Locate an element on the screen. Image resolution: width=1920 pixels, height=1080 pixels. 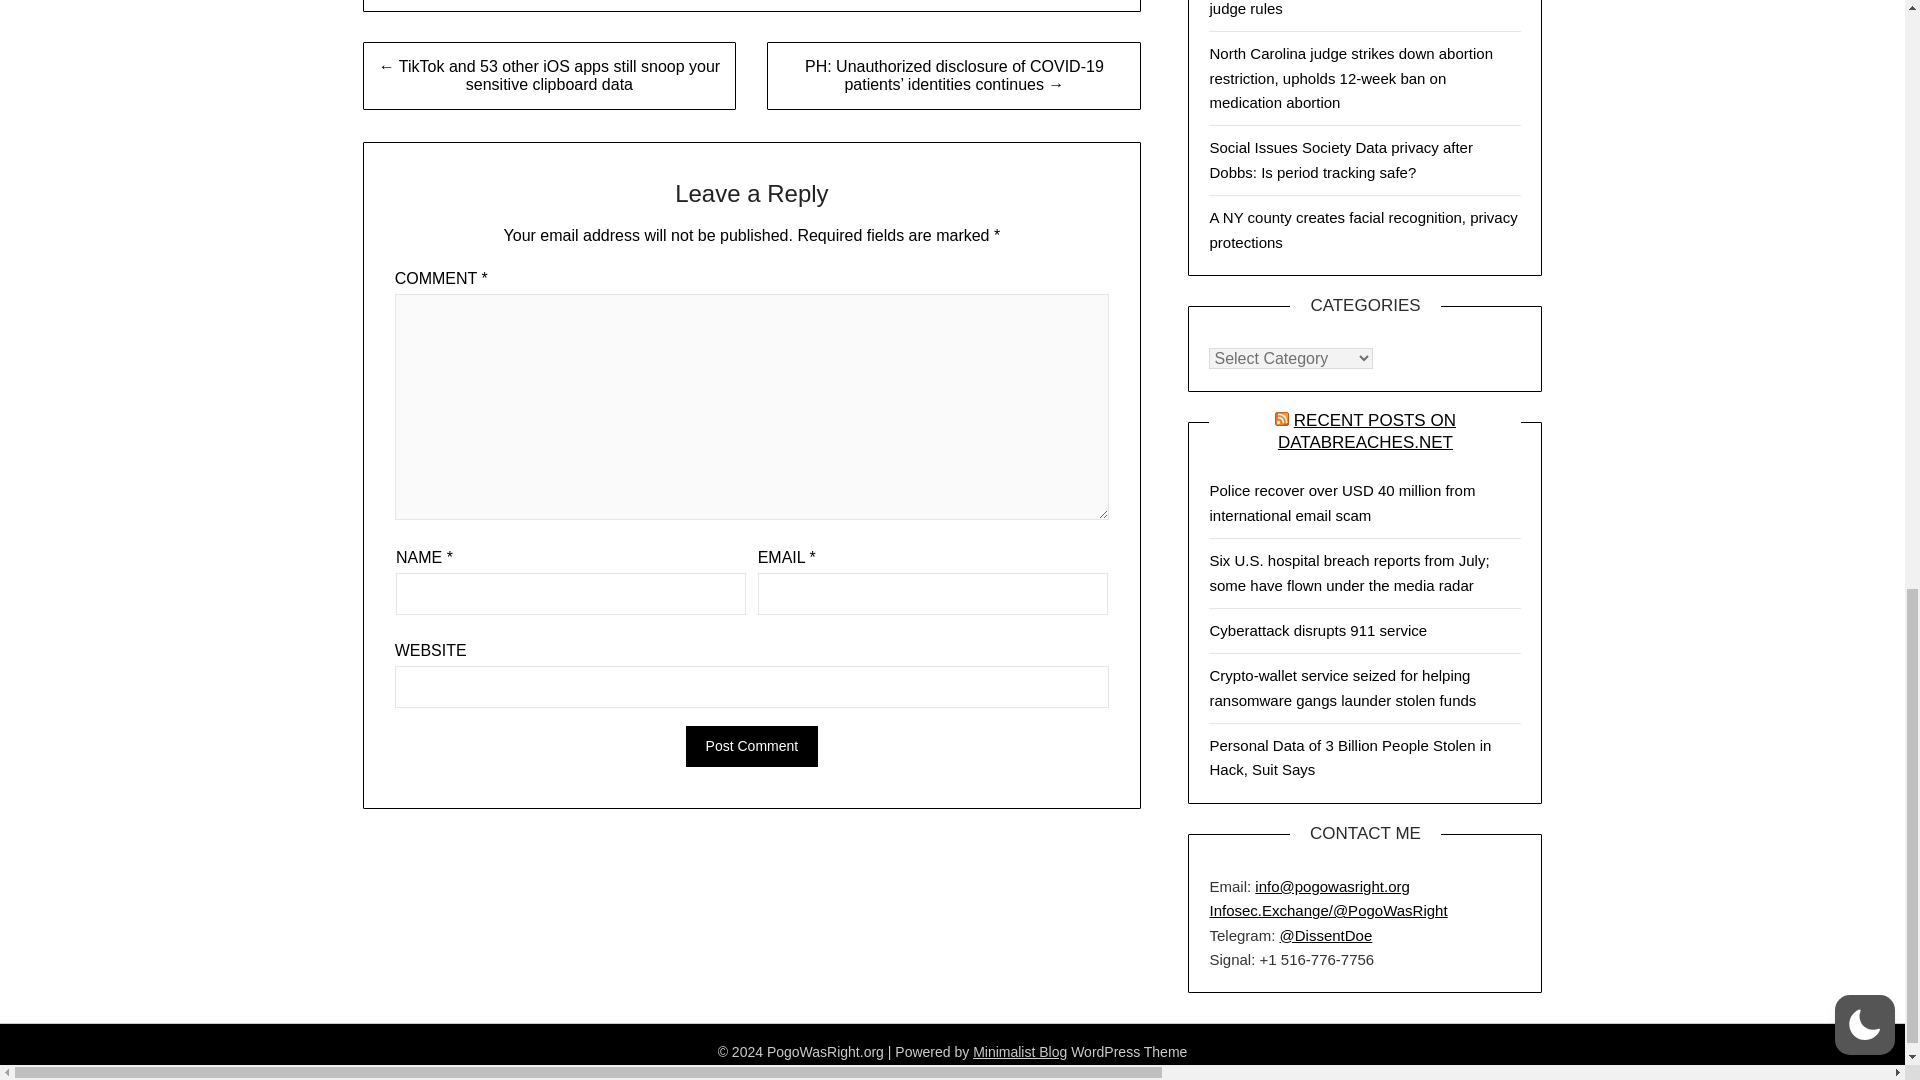
A NY county creates facial recognition, privacy protections is located at coordinates (1362, 229).